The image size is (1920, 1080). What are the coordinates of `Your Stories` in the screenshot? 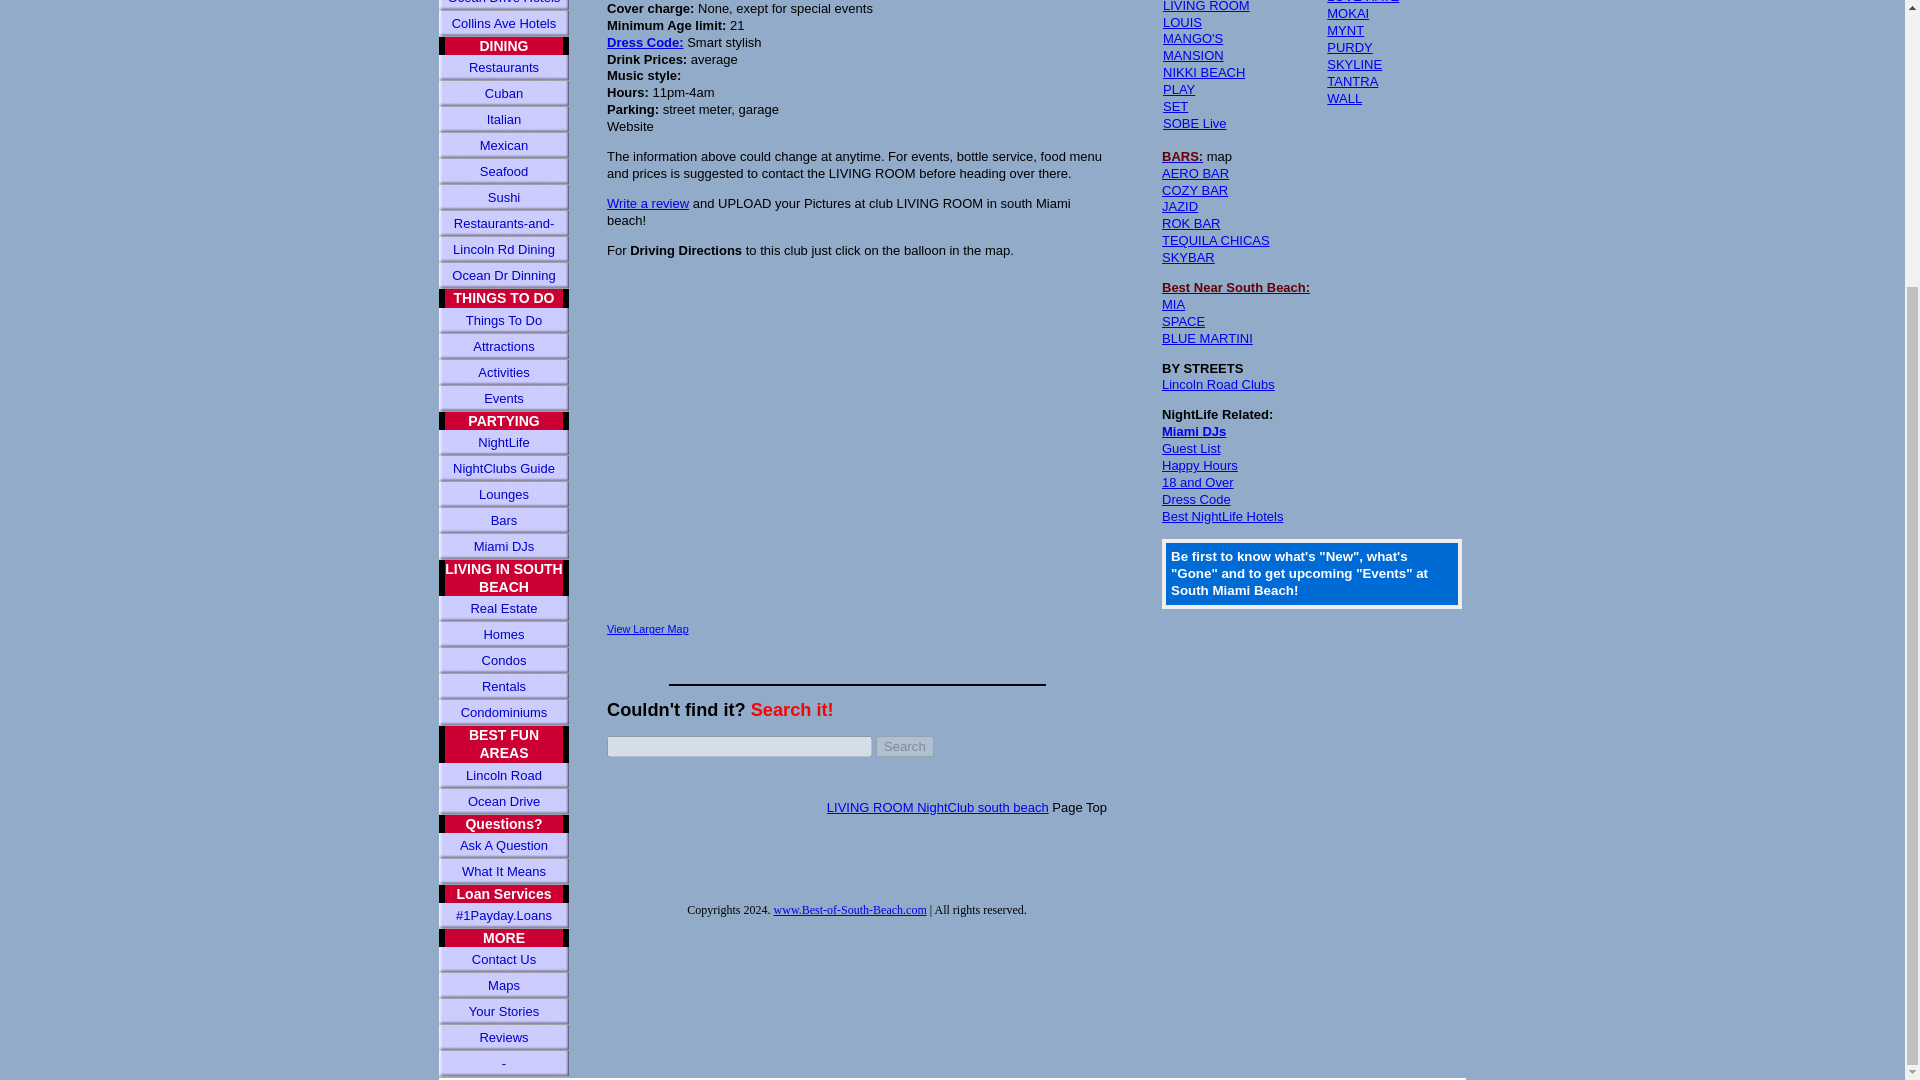 It's located at (504, 1012).